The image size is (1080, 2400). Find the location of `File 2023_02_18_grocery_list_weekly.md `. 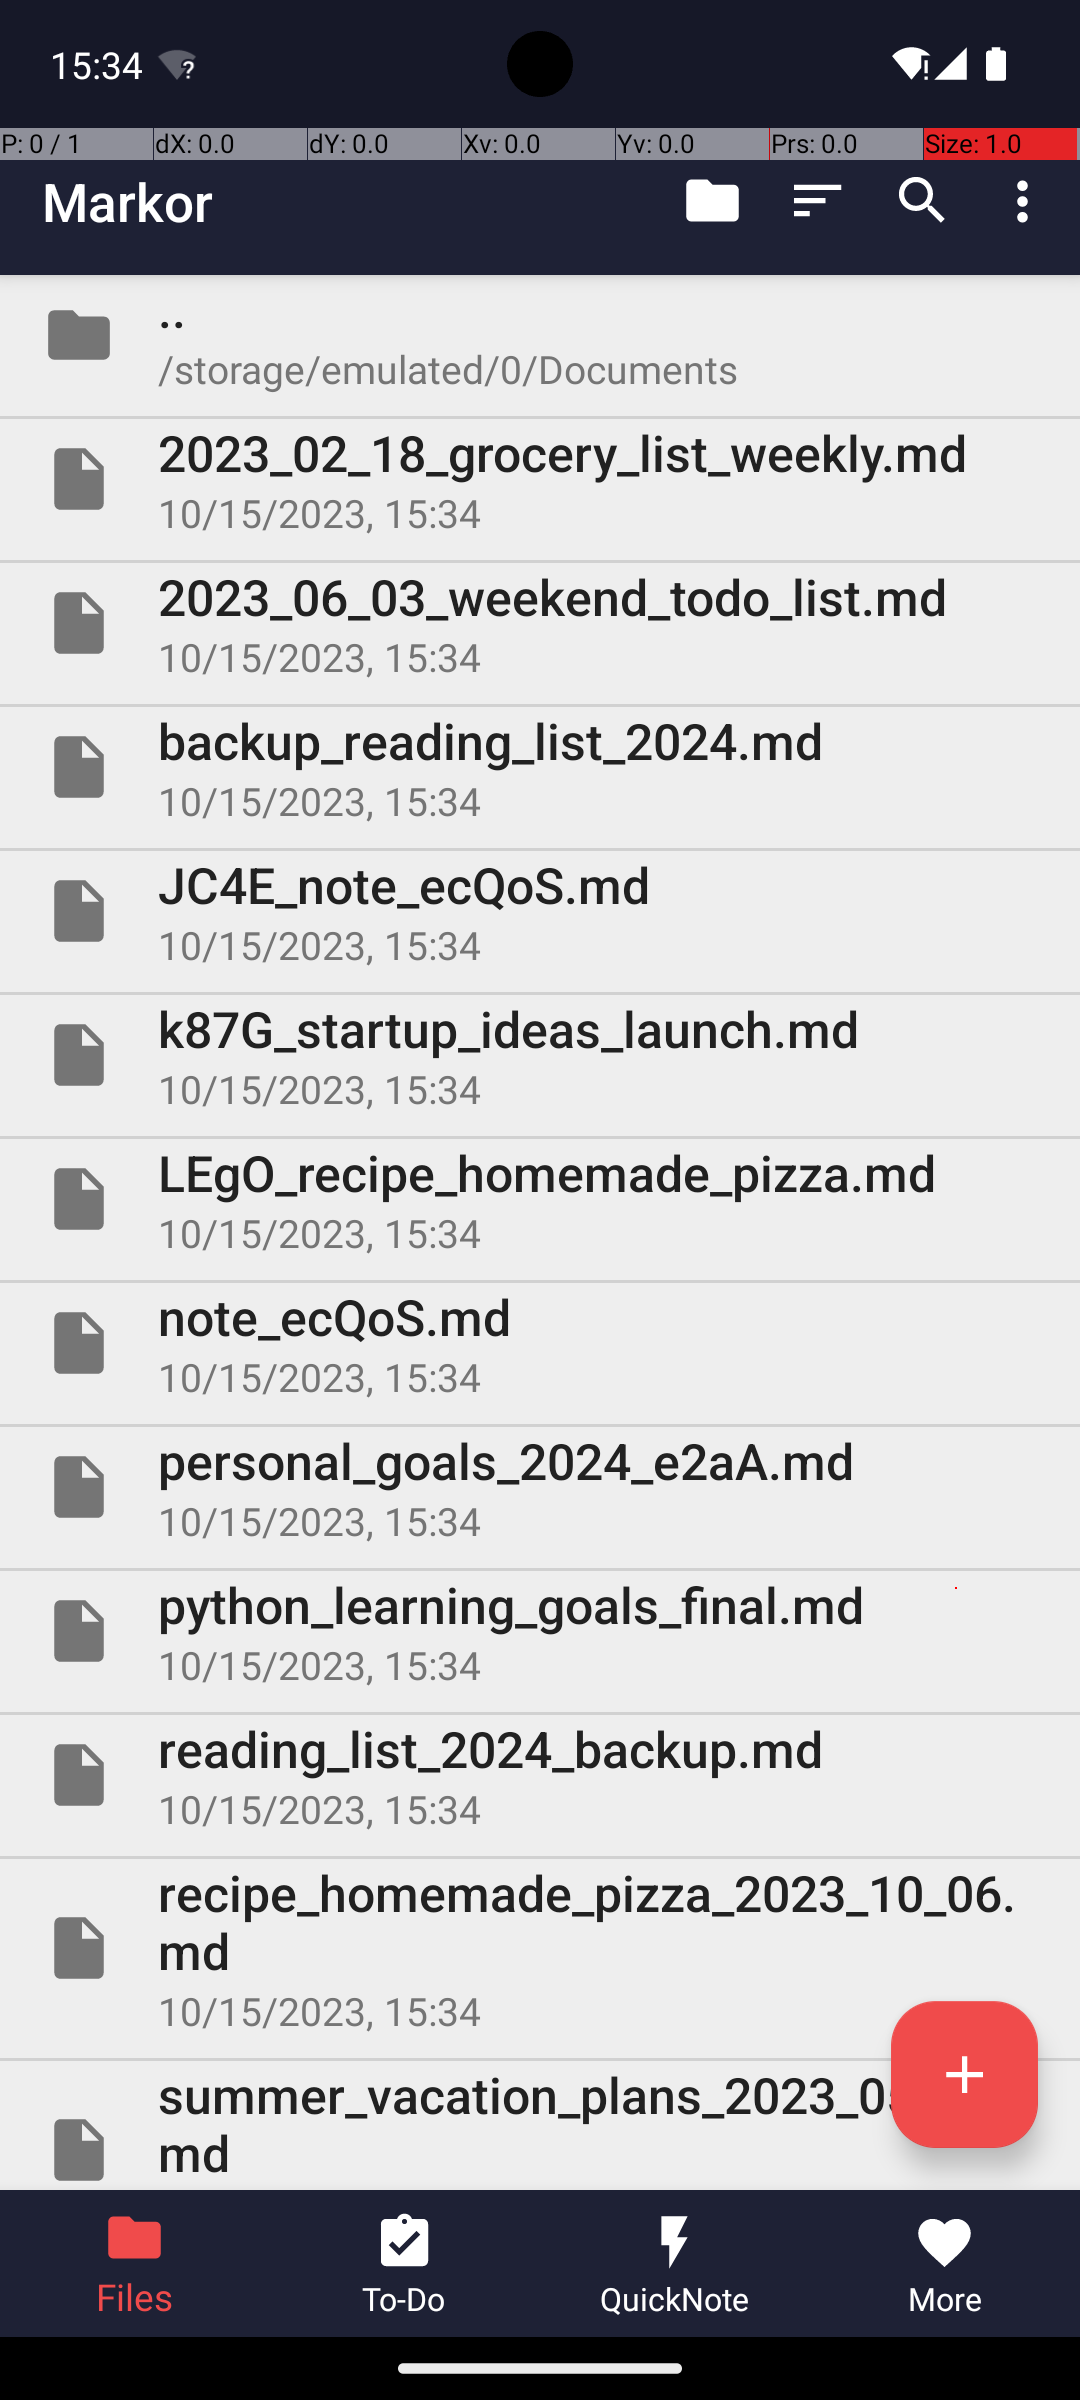

File 2023_02_18_grocery_list_weekly.md  is located at coordinates (540, 479).